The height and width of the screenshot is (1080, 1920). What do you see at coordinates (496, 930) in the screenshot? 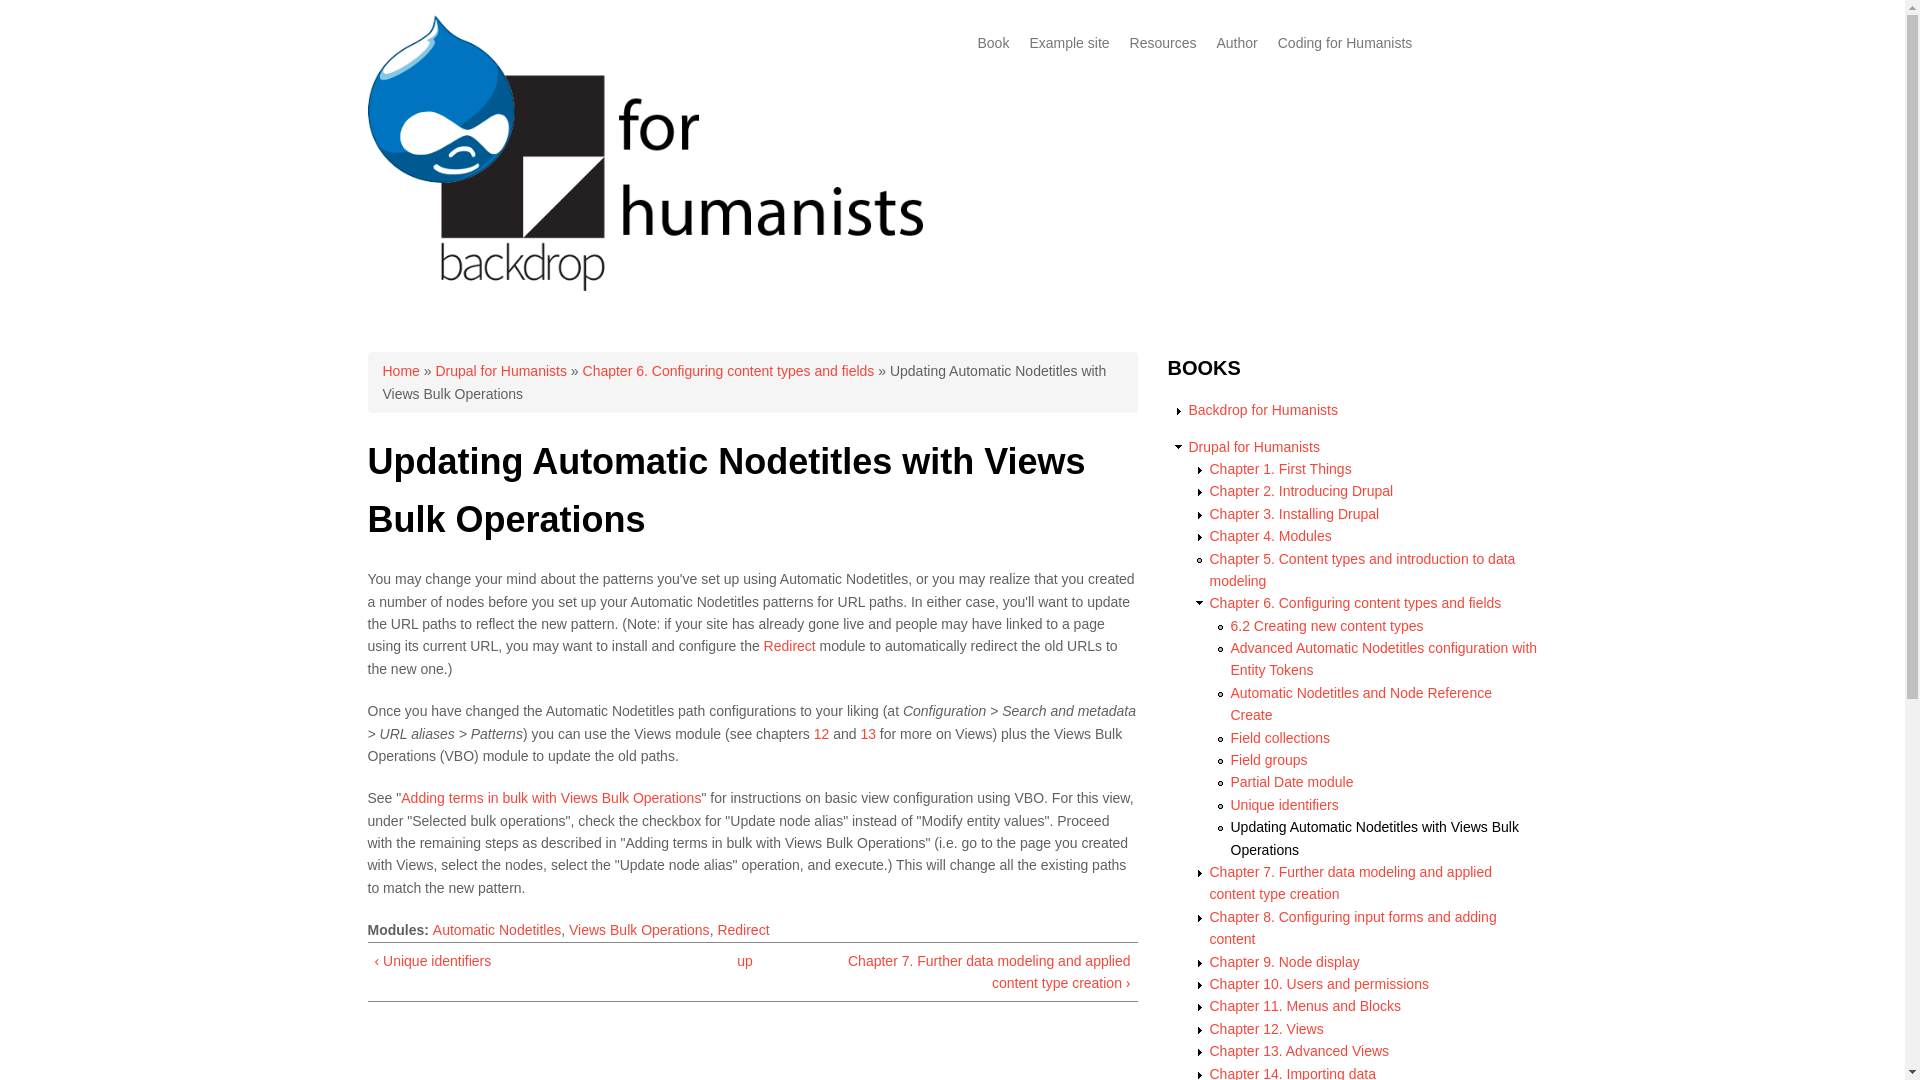
I see `Automatic Nodetitles` at bounding box center [496, 930].